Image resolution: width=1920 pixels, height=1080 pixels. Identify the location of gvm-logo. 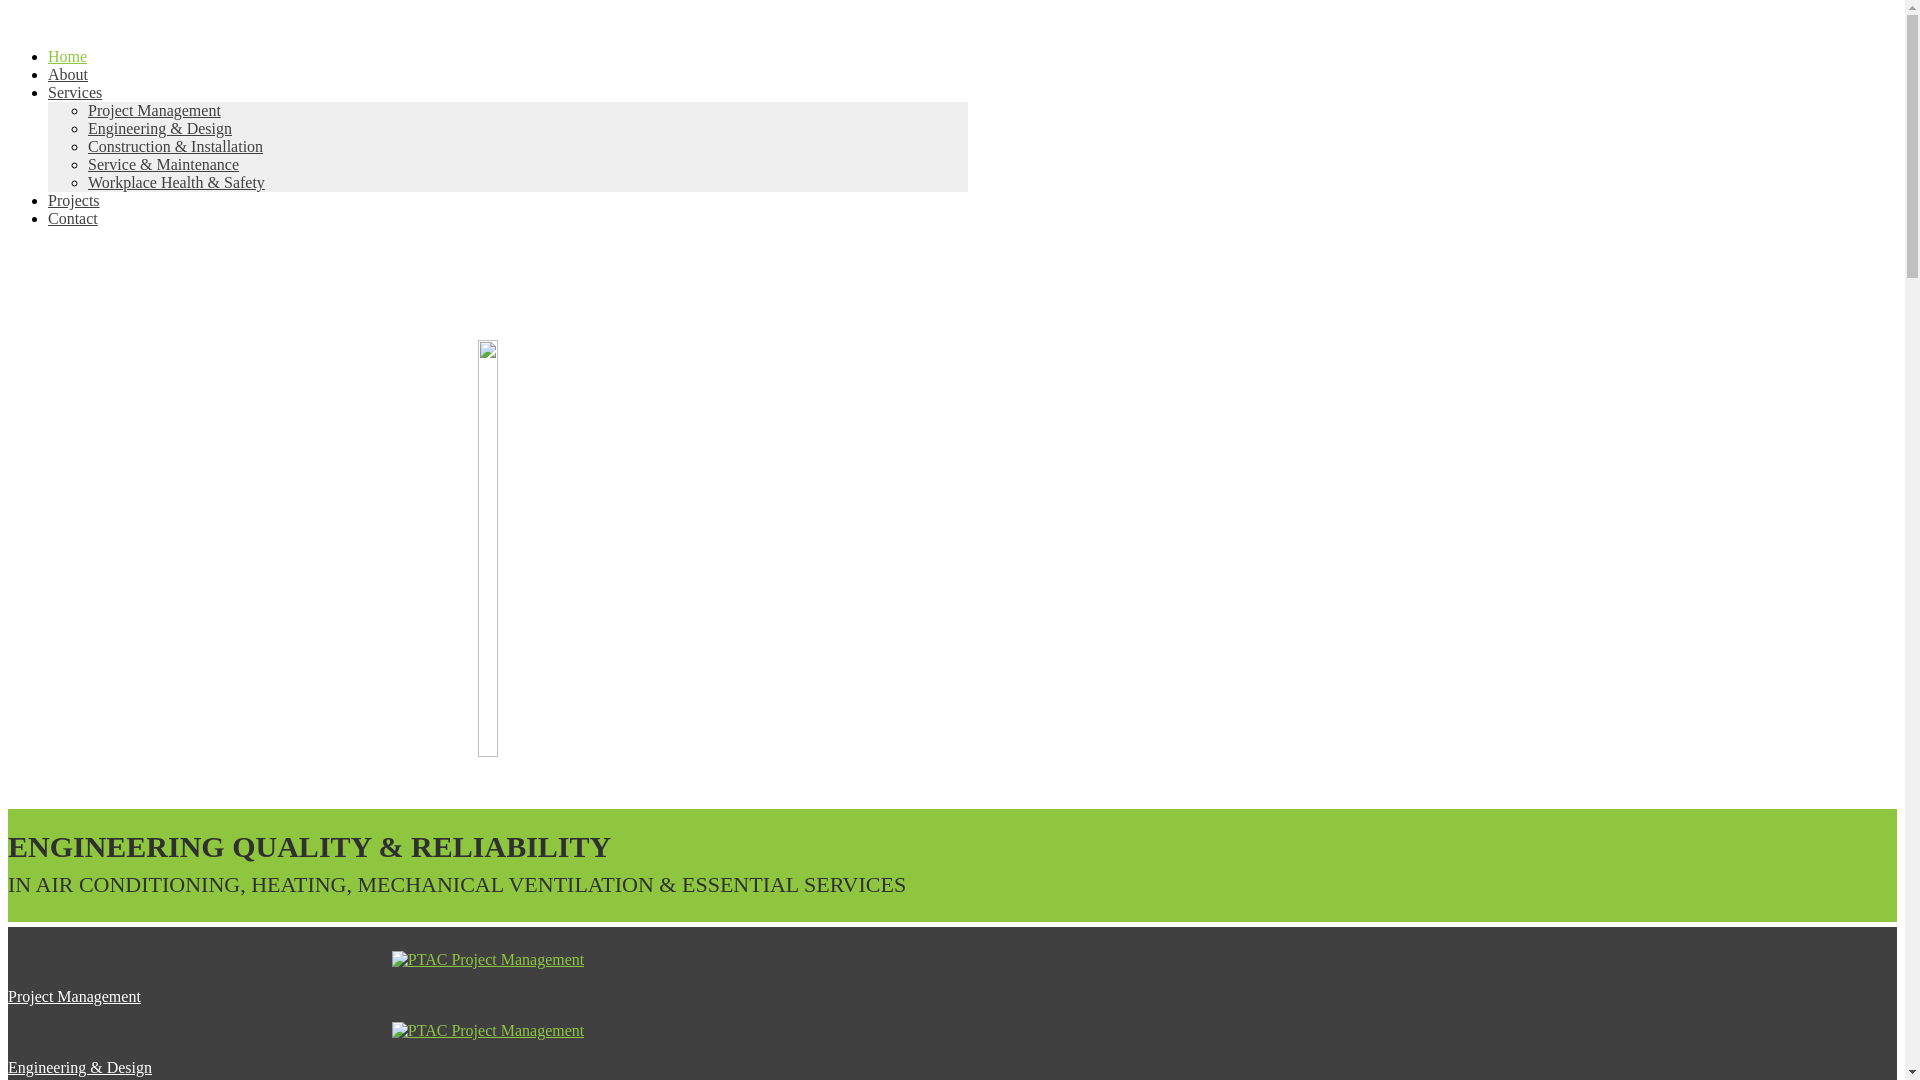
(488, 548).